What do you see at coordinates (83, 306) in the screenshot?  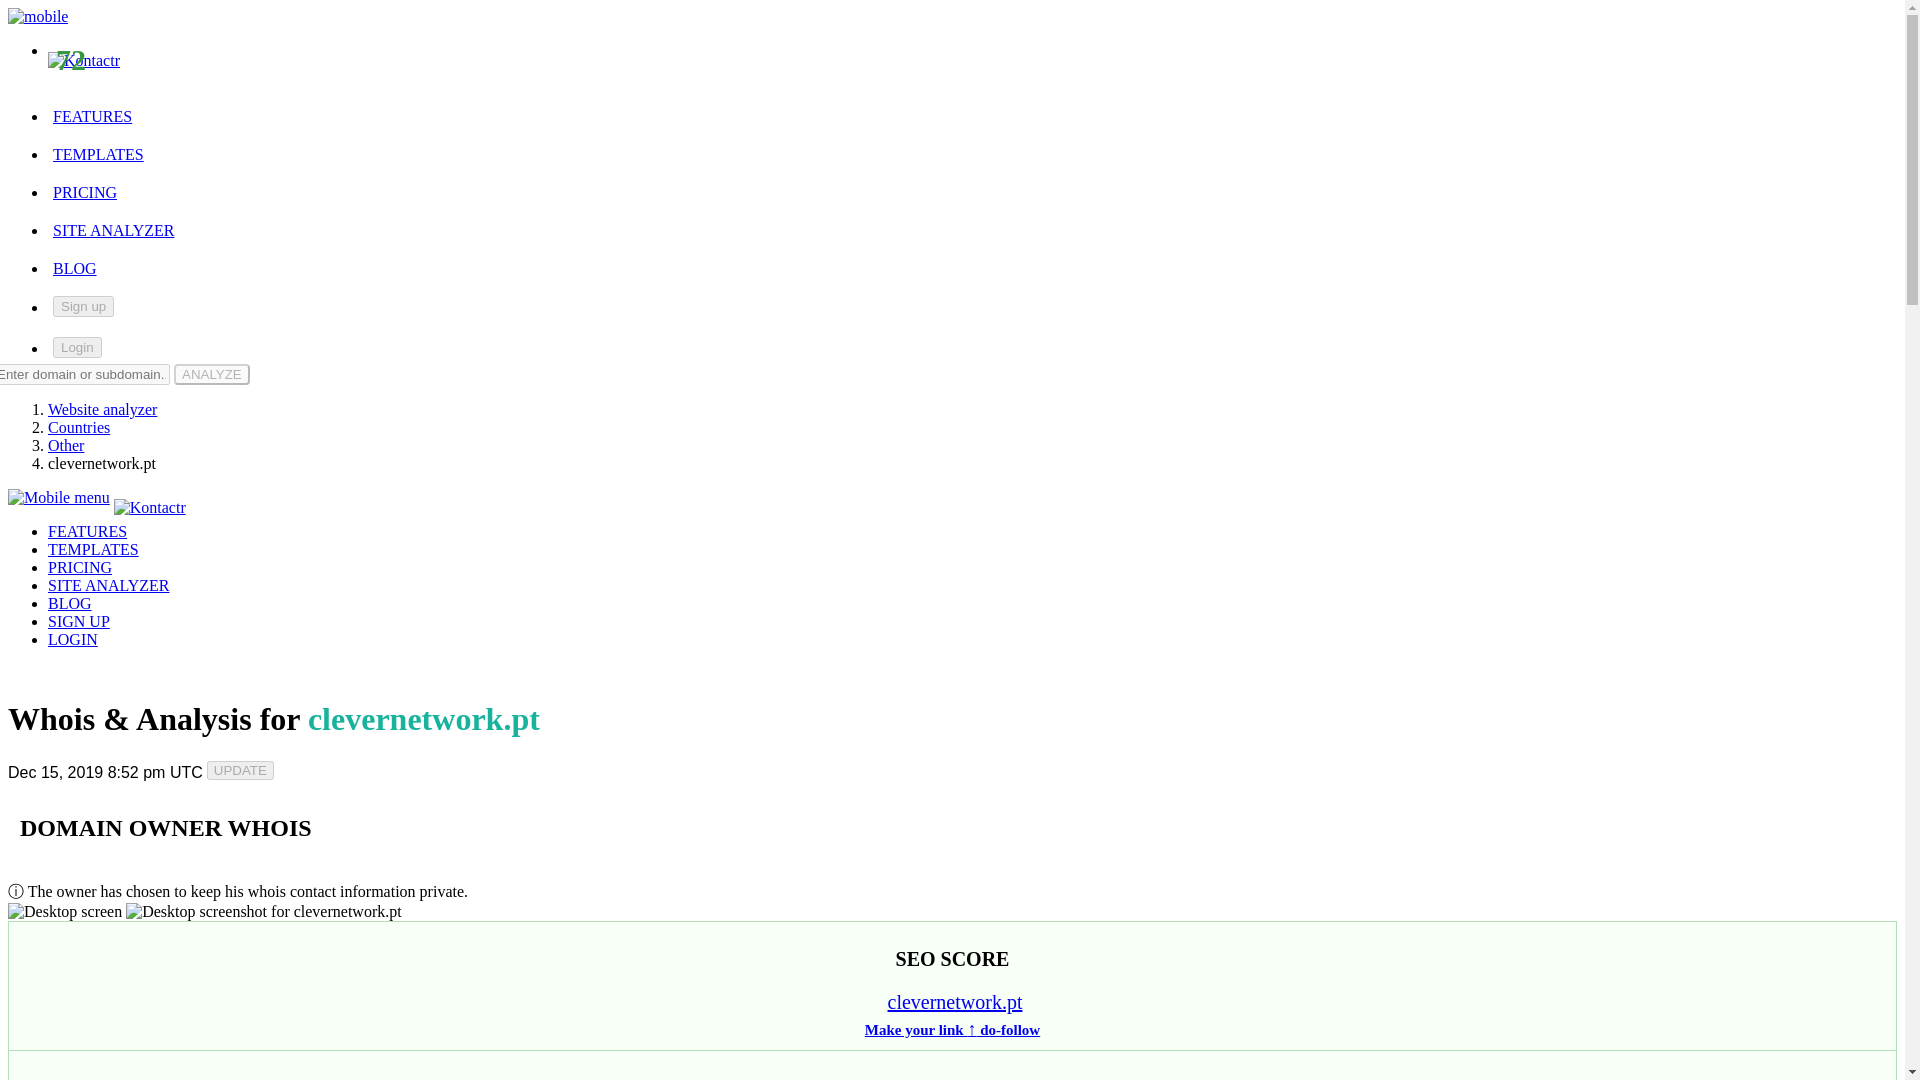 I see `Sign up` at bounding box center [83, 306].